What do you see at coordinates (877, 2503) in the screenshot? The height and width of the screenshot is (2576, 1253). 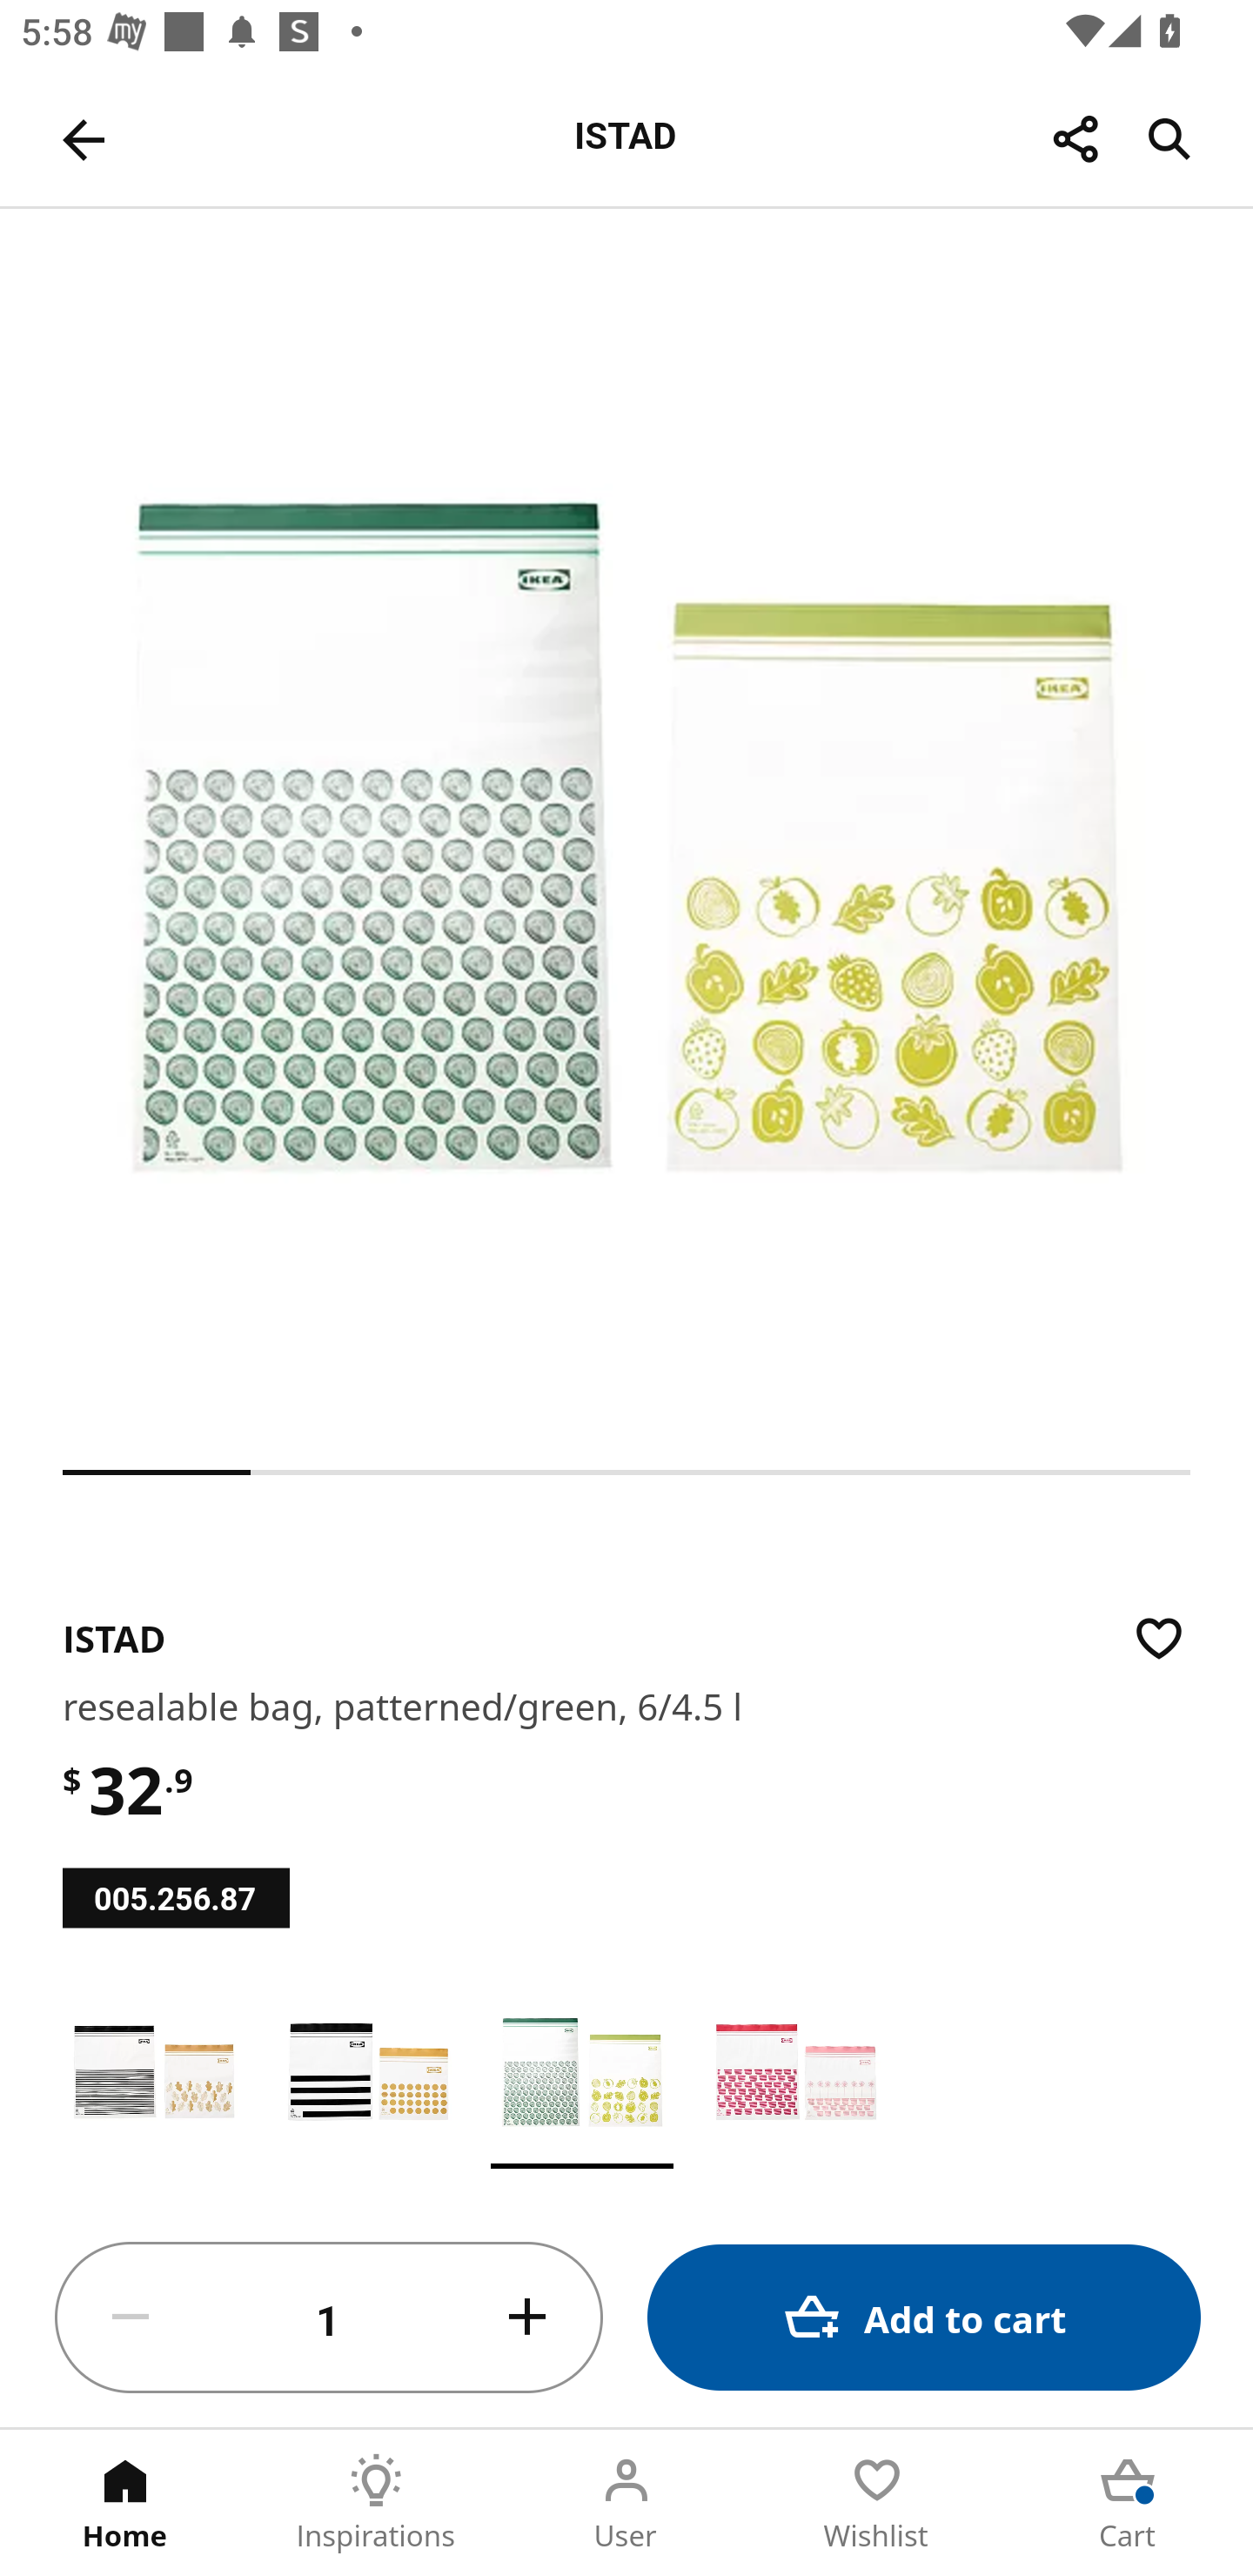 I see `Wishlist
Tab 4 of 5` at bounding box center [877, 2503].